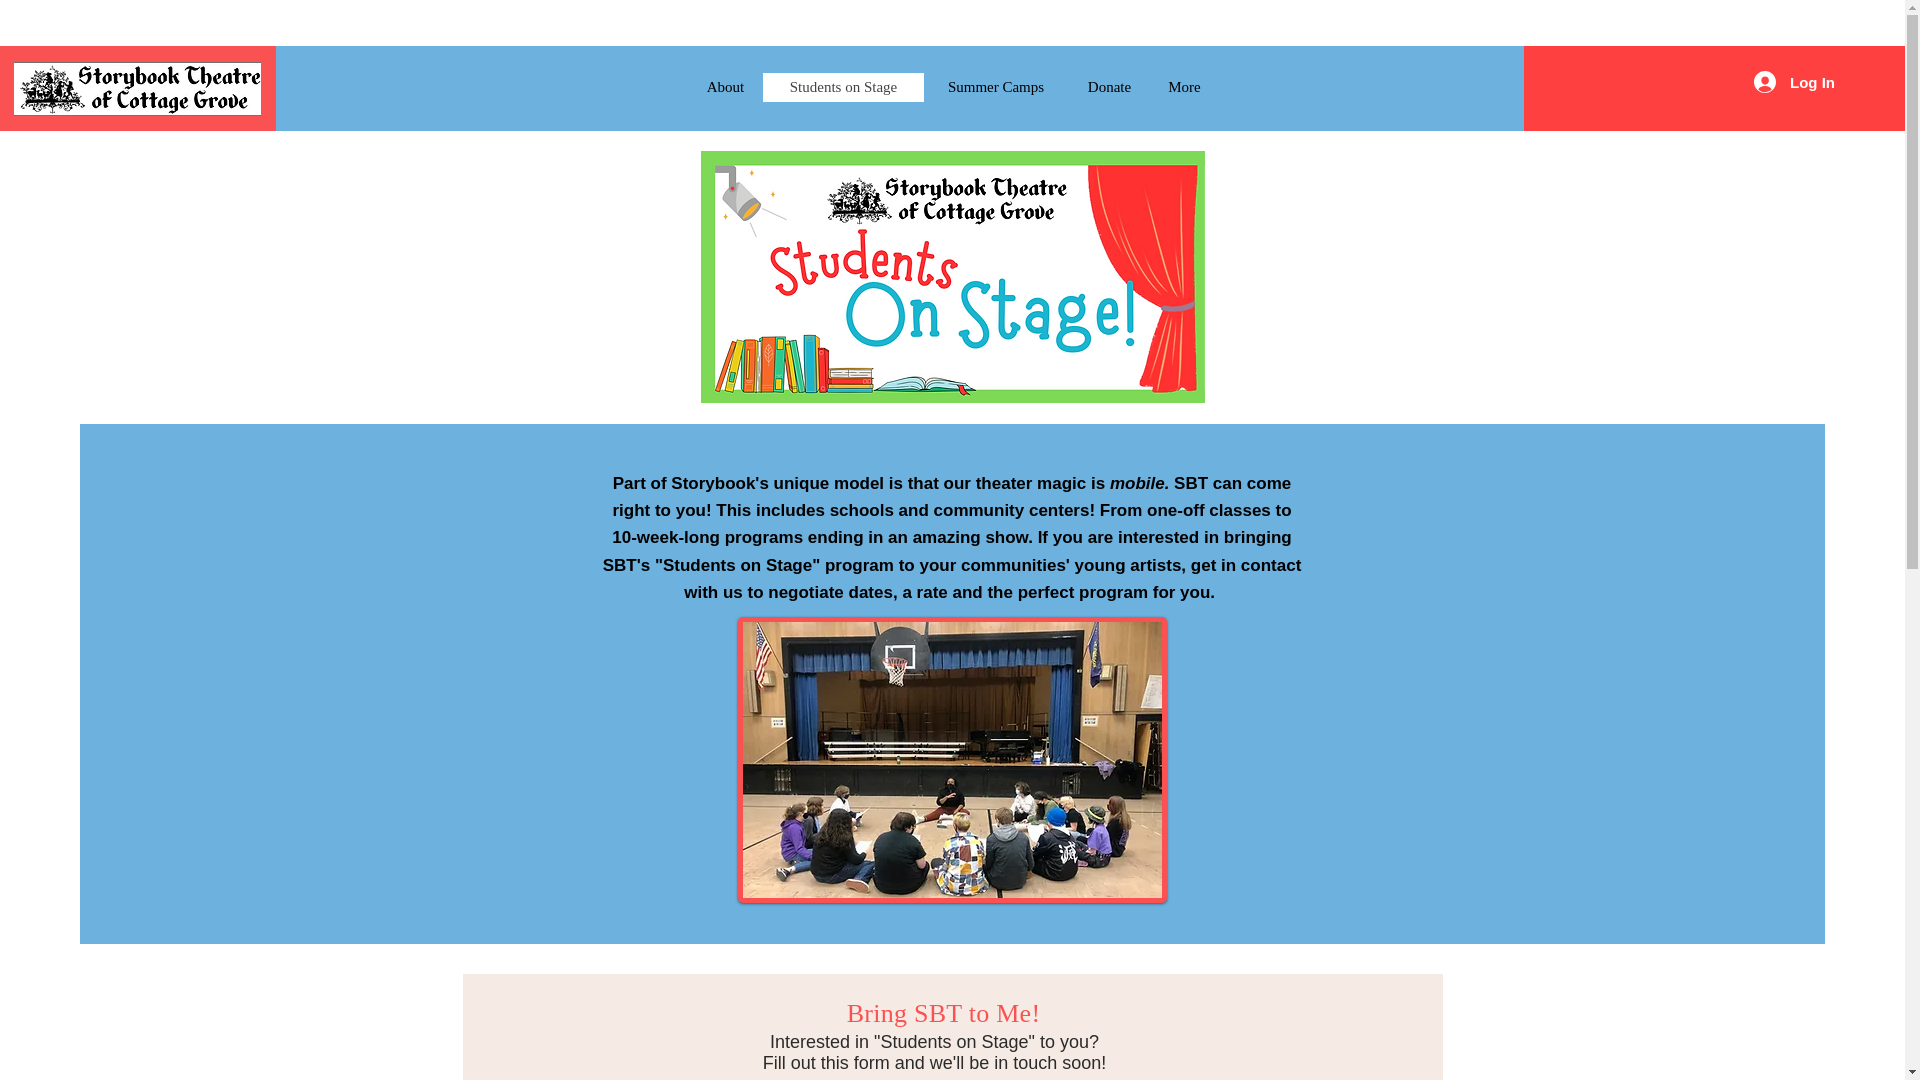  What do you see at coordinates (724, 87) in the screenshot?
I see `About` at bounding box center [724, 87].